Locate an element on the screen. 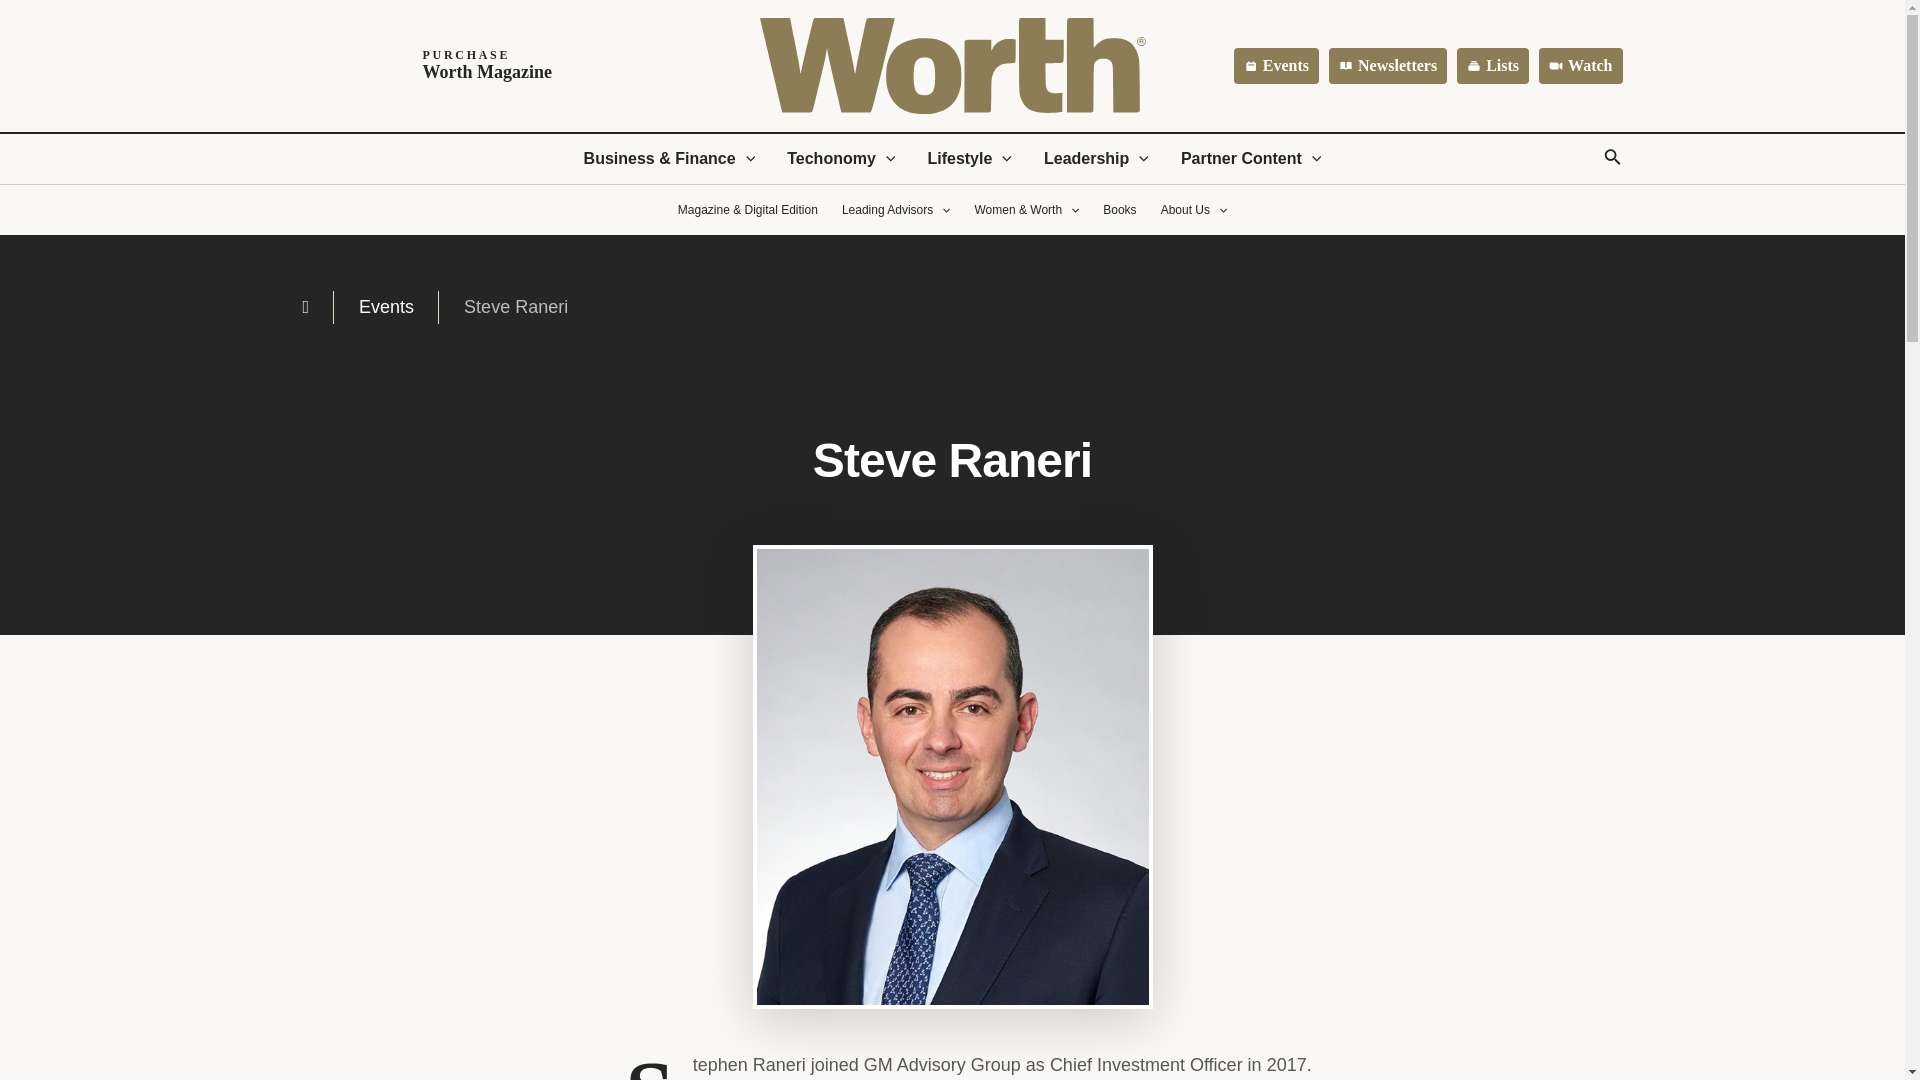  Partner Content is located at coordinates (1252, 158).